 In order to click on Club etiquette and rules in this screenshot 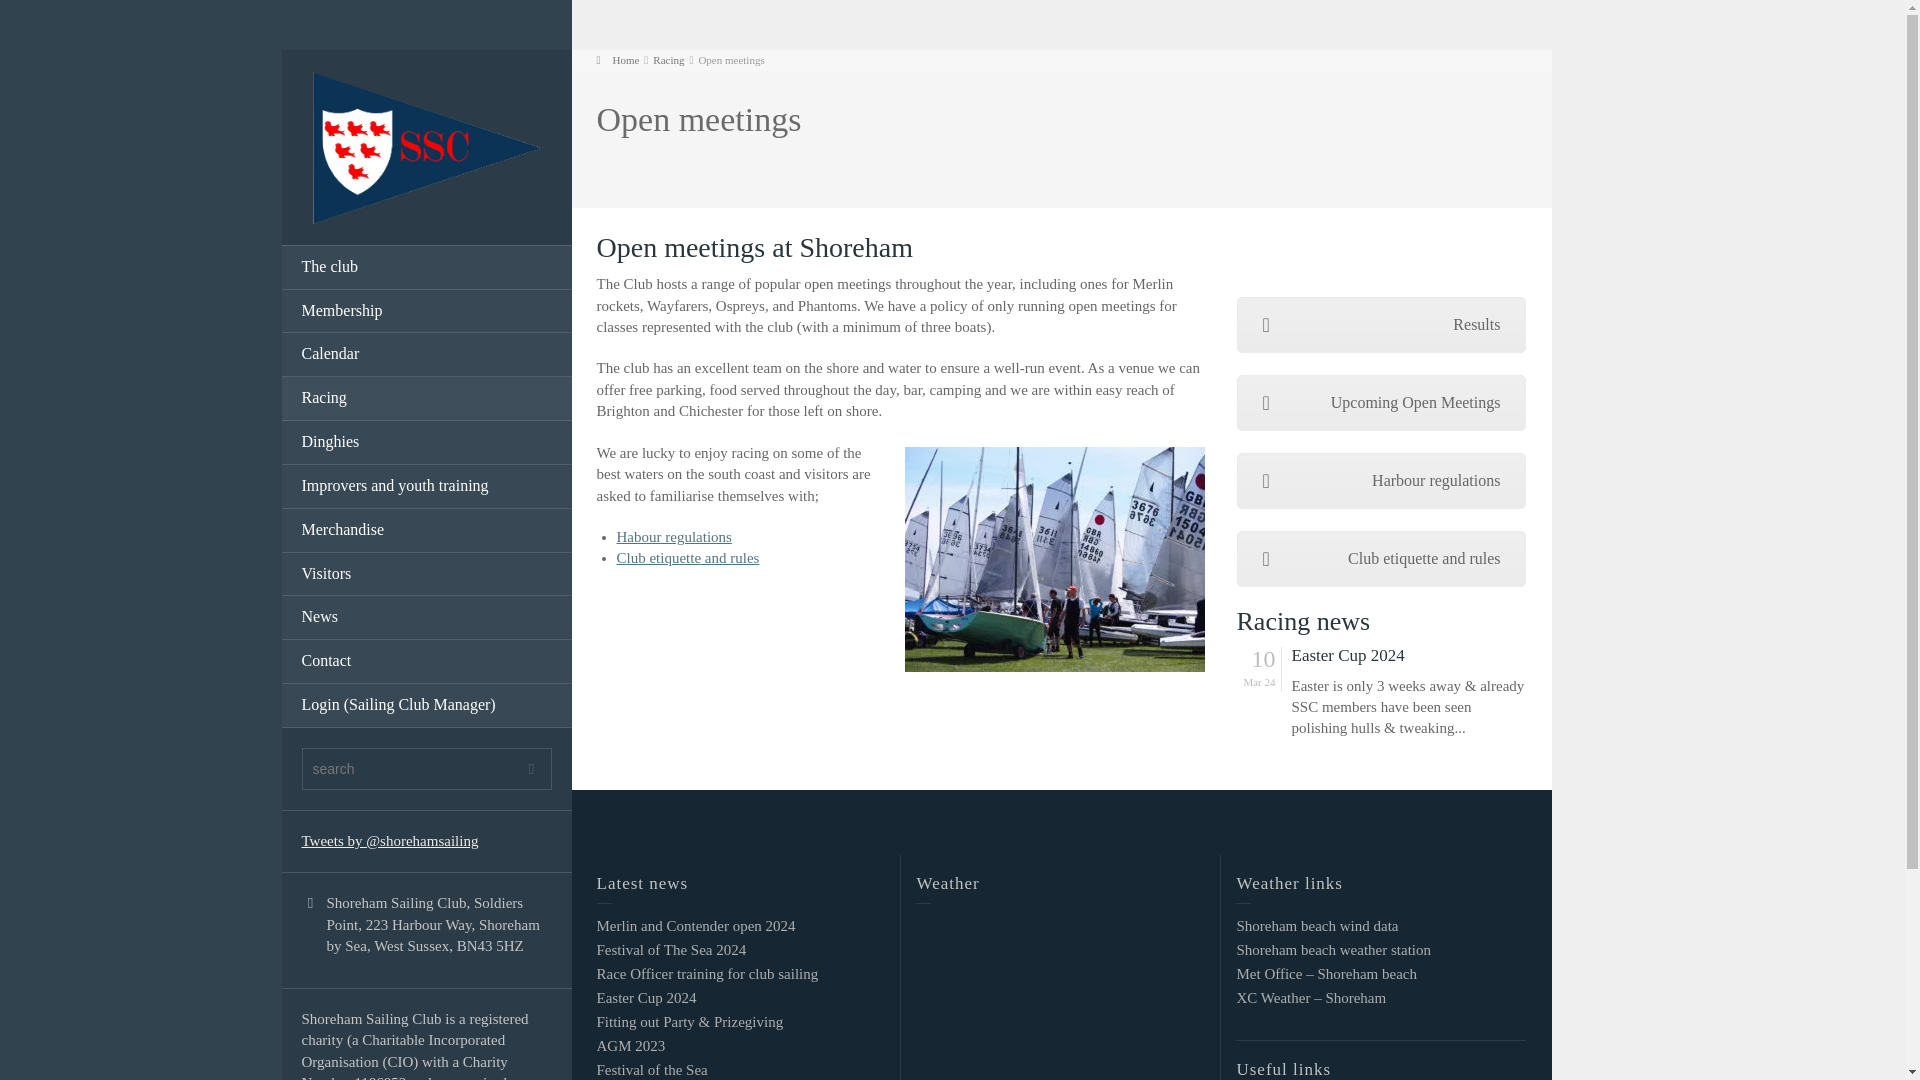, I will do `click(1381, 559)`.